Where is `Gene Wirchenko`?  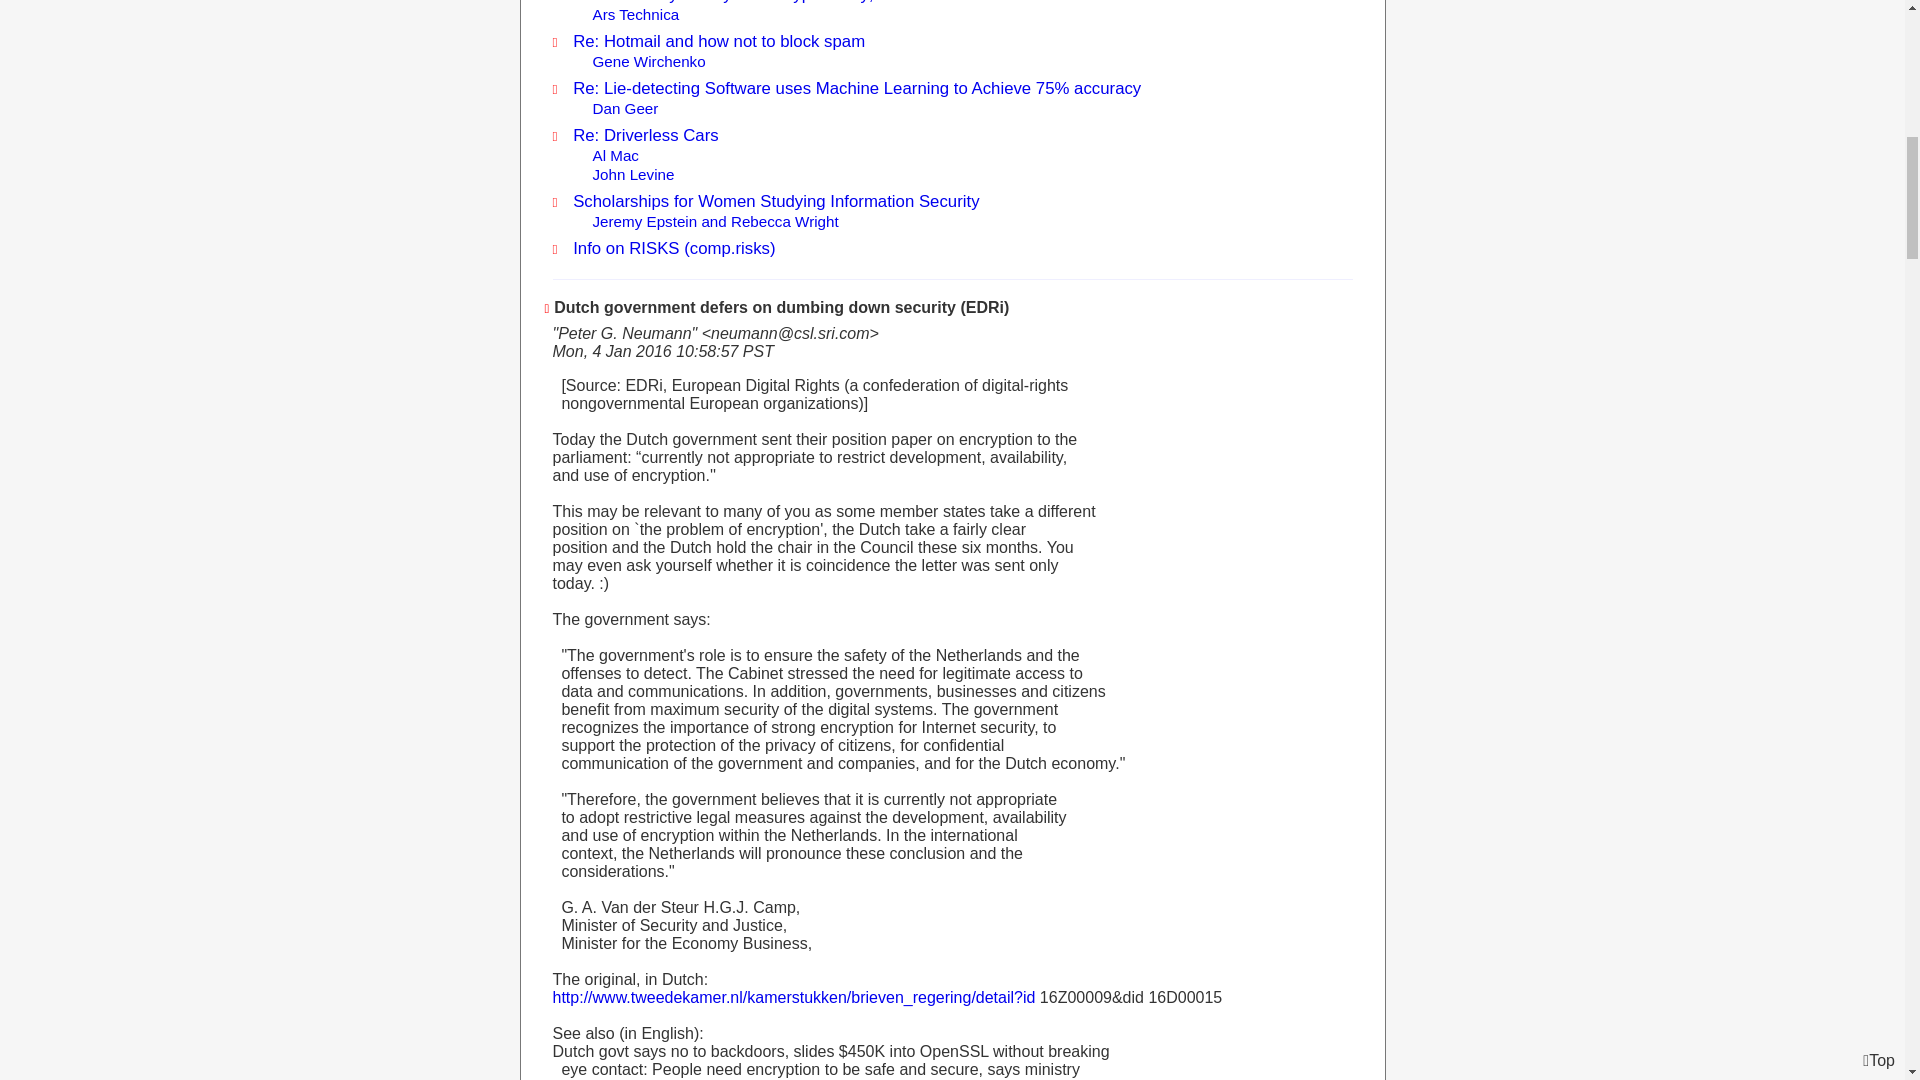
Gene Wirchenko is located at coordinates (648, 61).